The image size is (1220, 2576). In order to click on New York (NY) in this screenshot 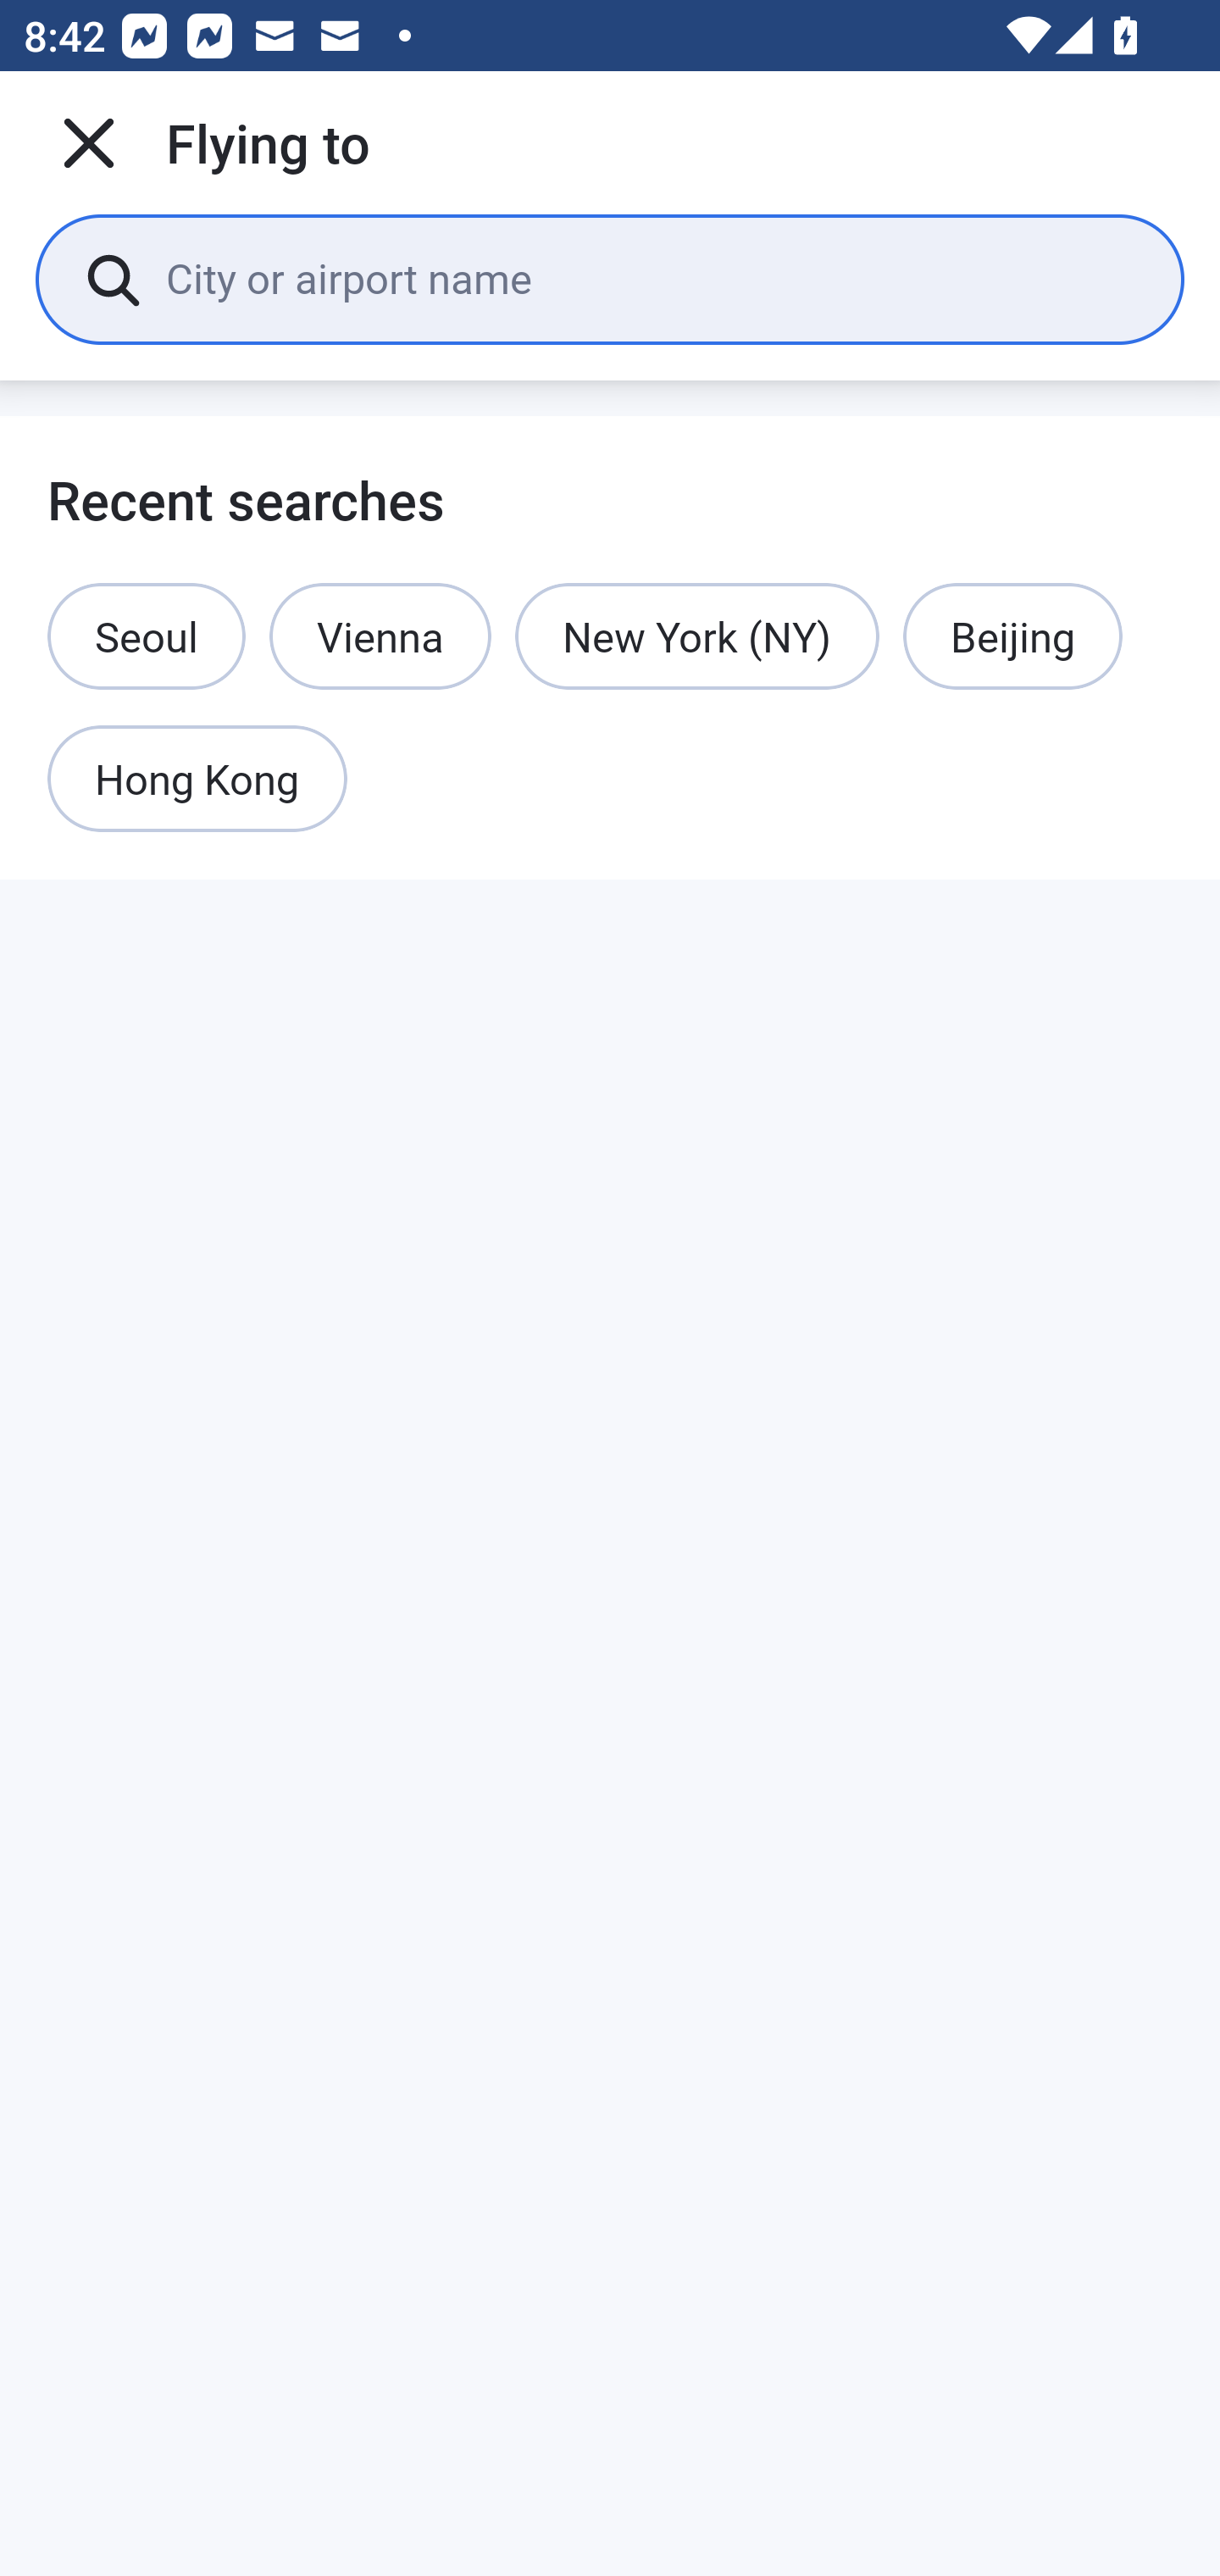, I will do `click(696, 636)`.